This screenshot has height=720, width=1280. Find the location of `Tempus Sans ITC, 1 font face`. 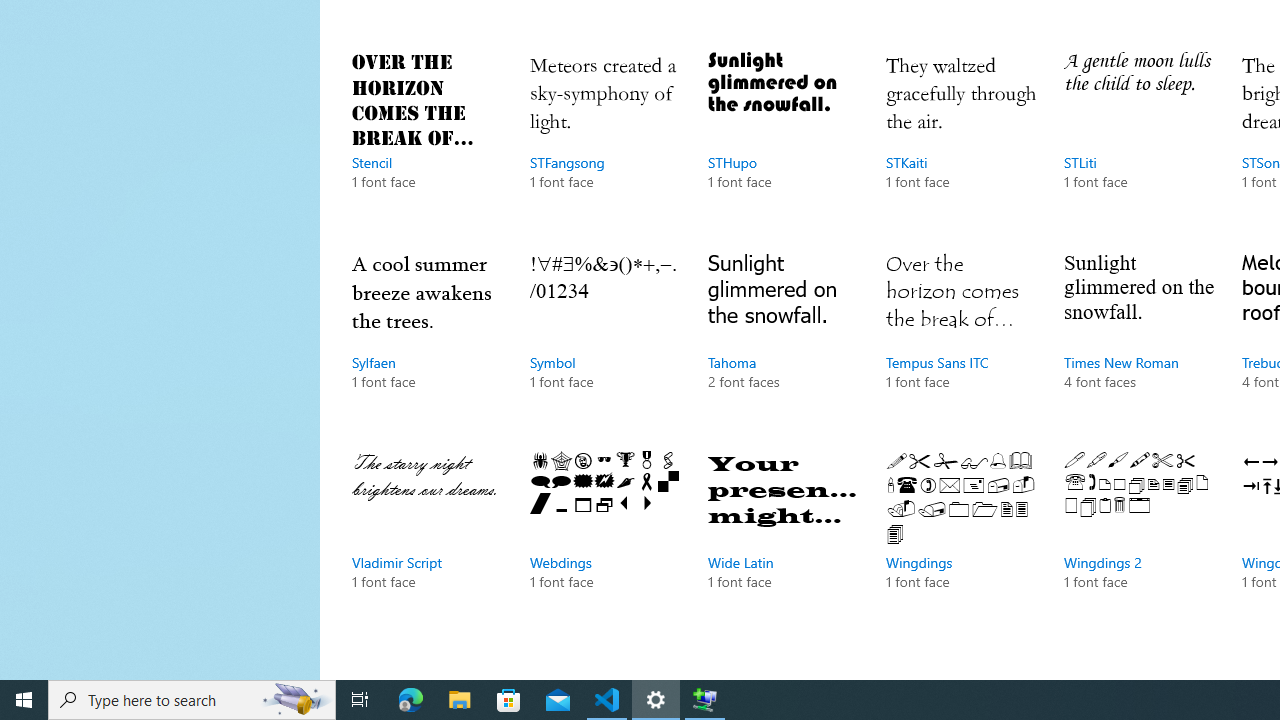

Tempus Sans ITC, 1 font face is located at coordinates (961, 340).